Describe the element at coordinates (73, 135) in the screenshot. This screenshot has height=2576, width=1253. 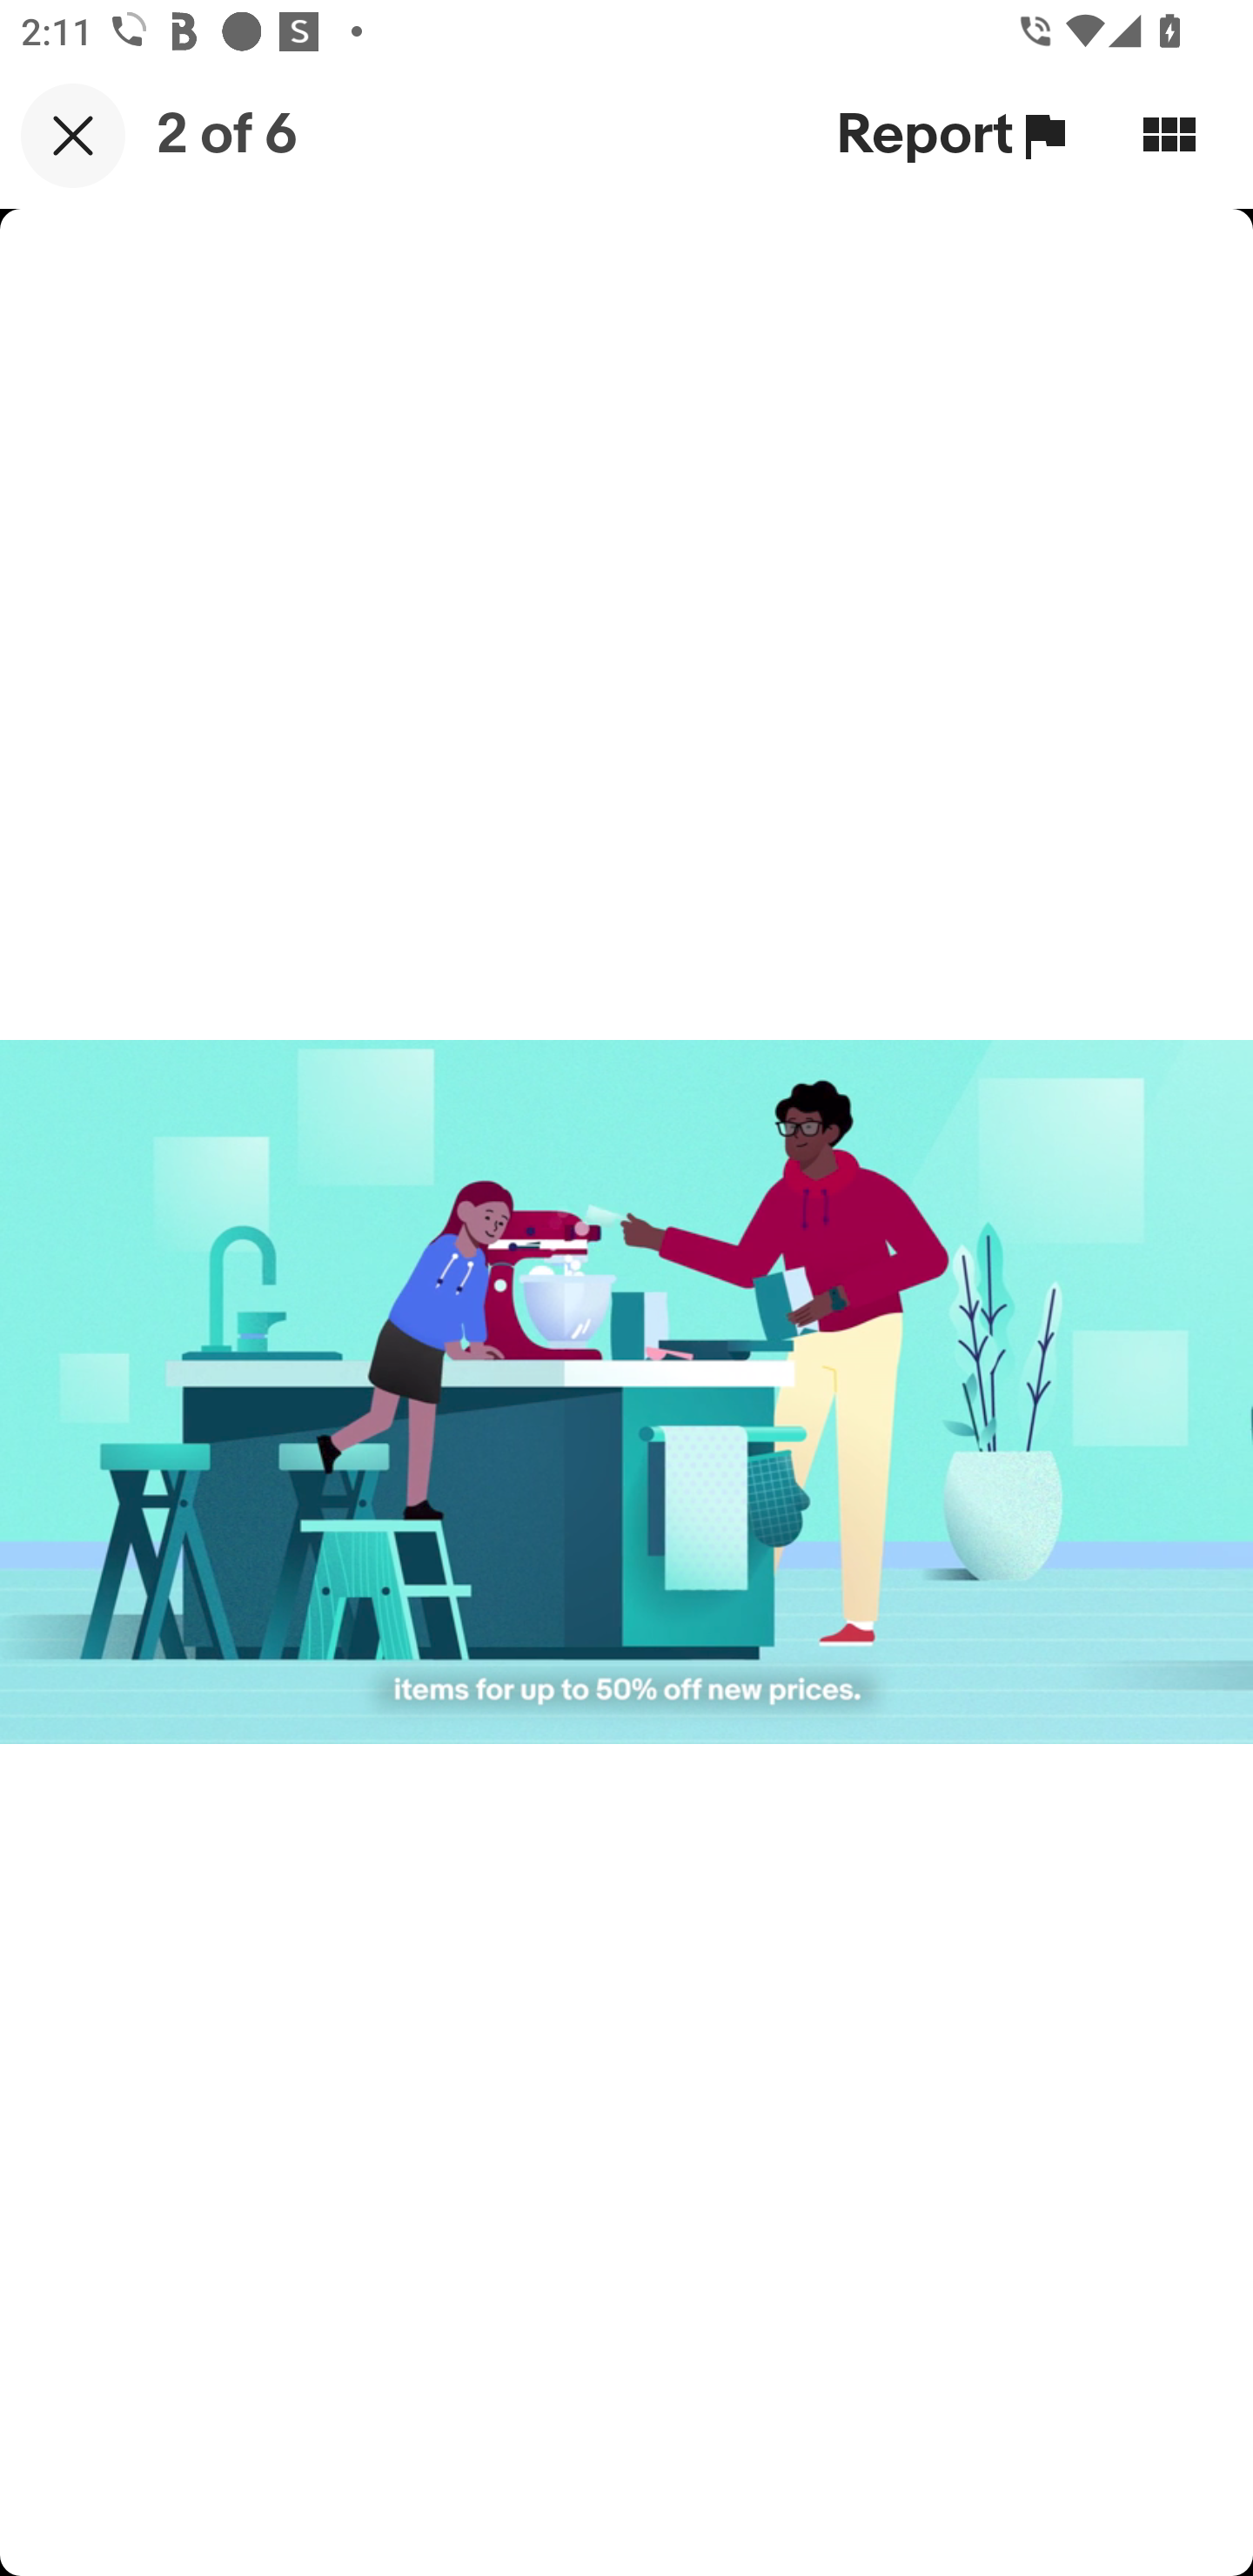
I see `Close` at that location.